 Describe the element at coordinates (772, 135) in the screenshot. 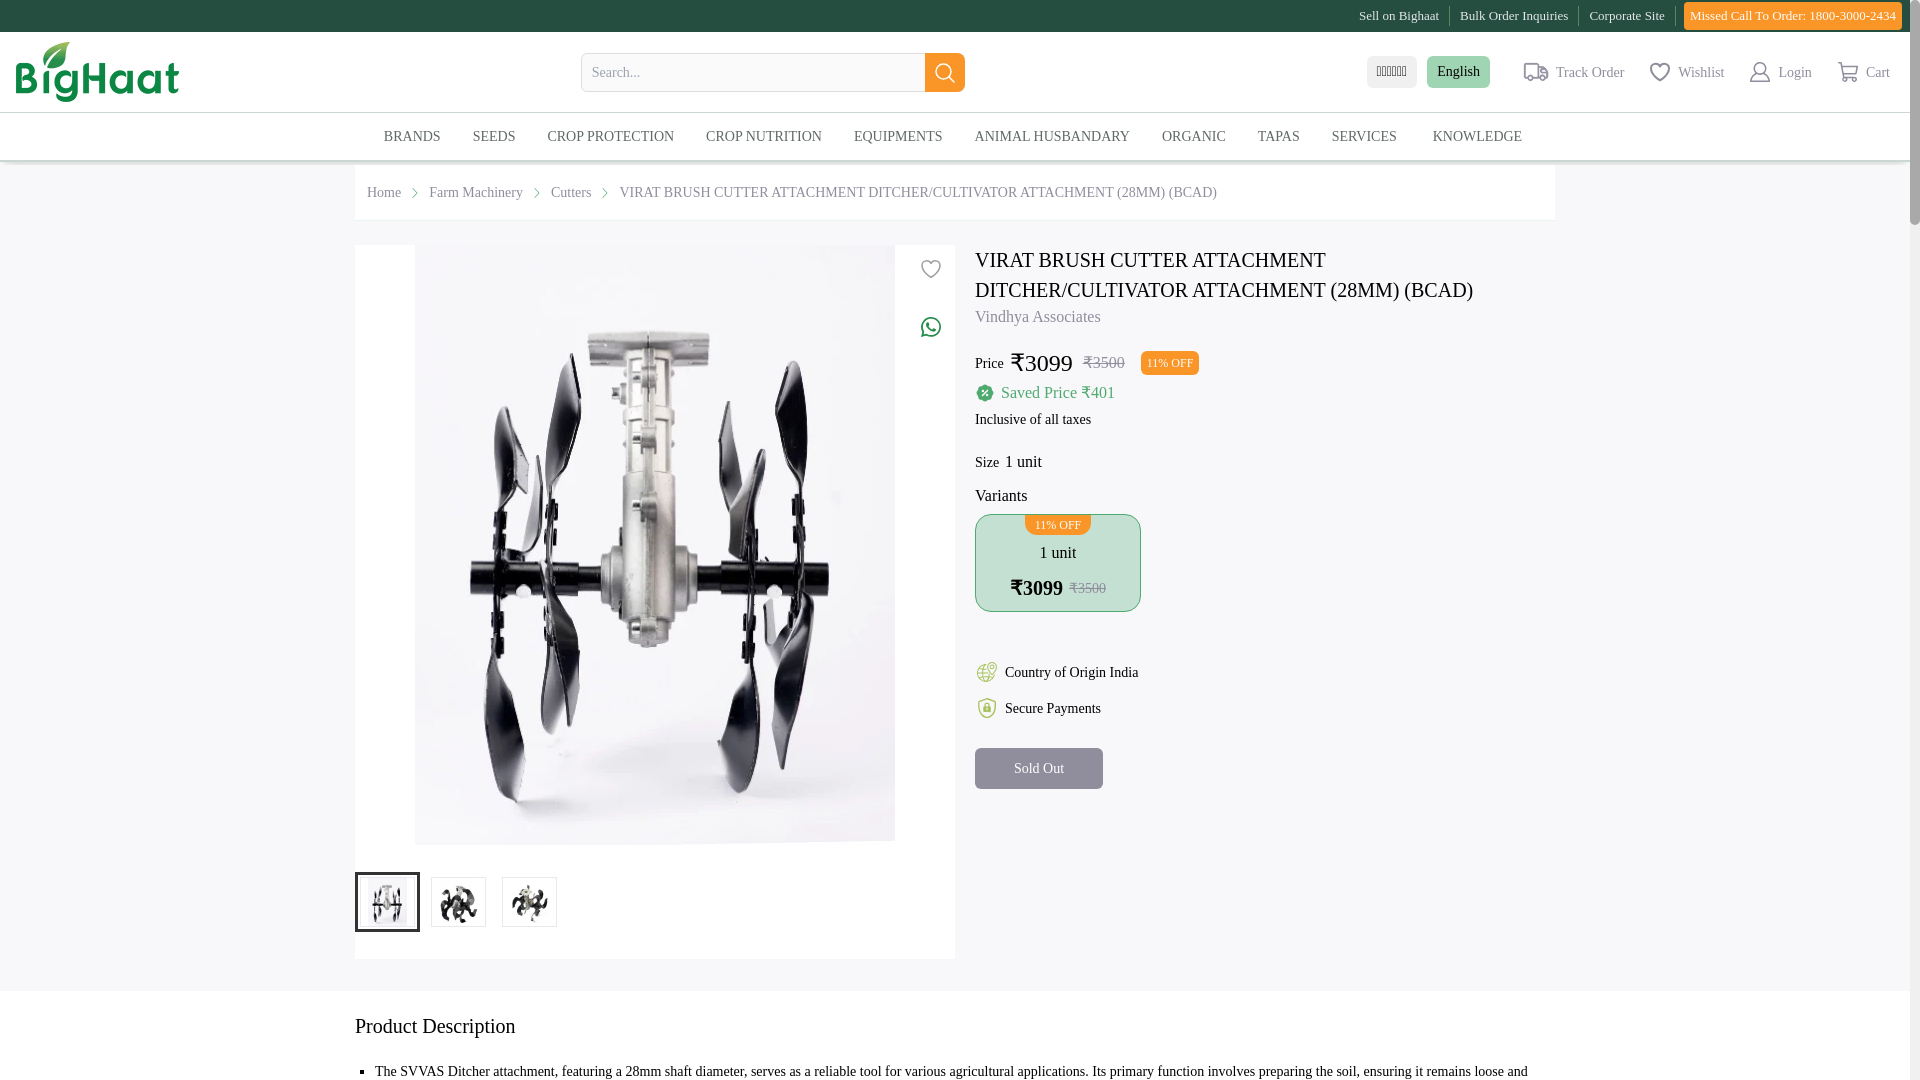

I see `CROP NUTRITION` at that location.